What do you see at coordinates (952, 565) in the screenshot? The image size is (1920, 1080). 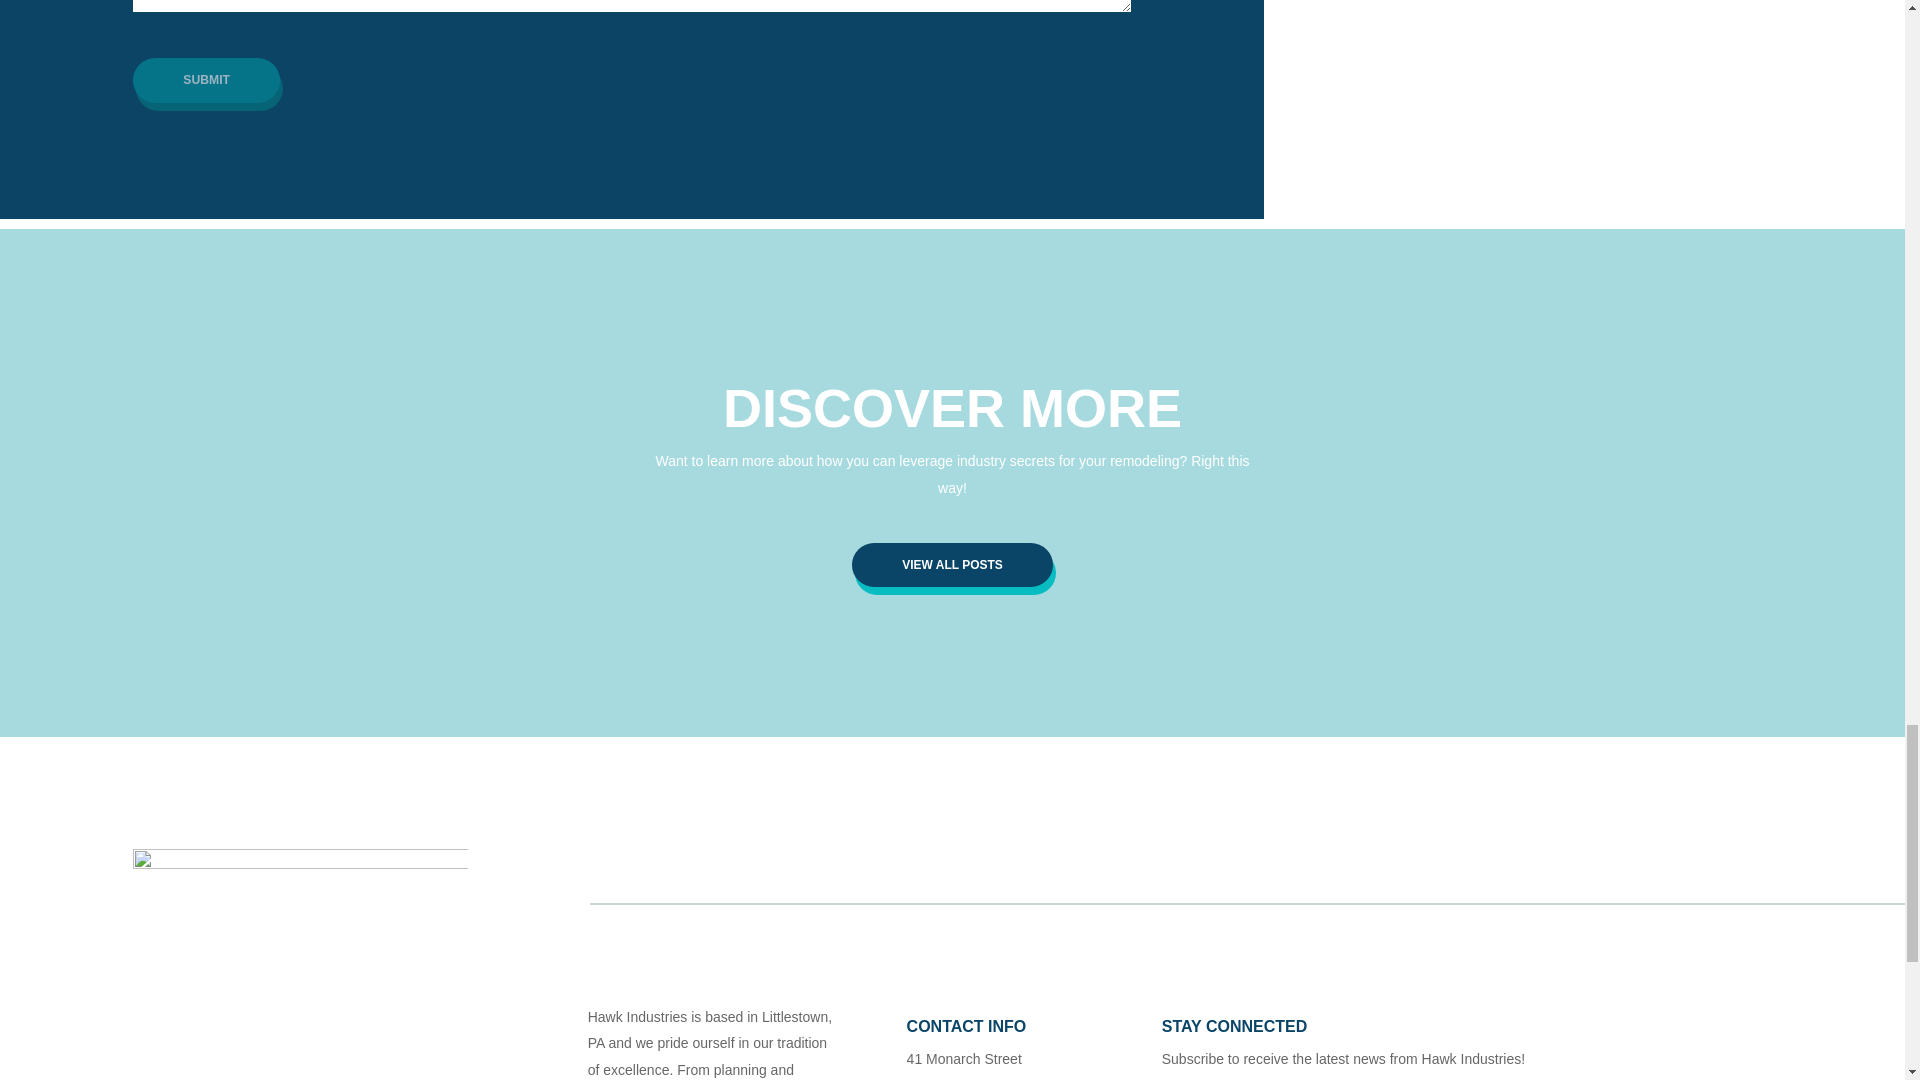 I see `VIEW ALL POSTS` at bounding box center [952, 565].